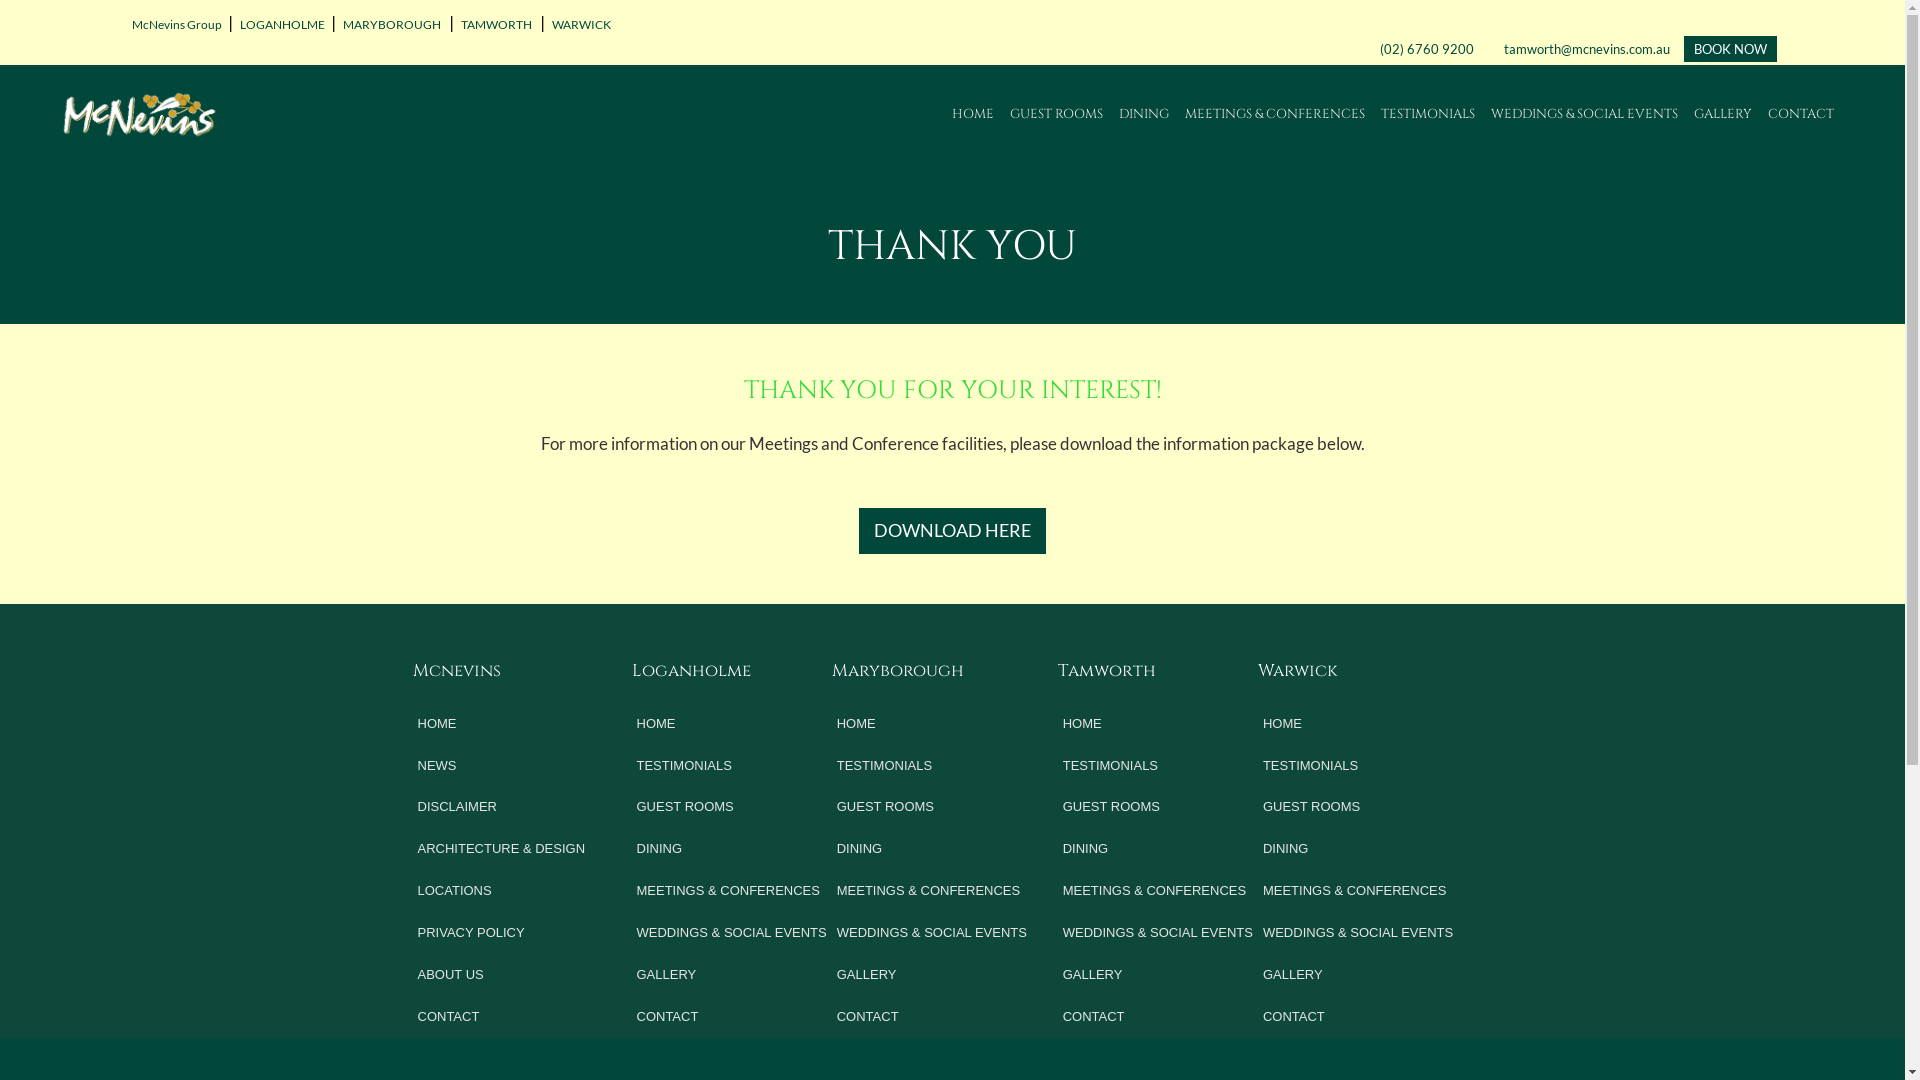  What do you see at coordinates (580, 24) in the screenshot?
I see `  WARWICK` at bounding box center [580, 24].